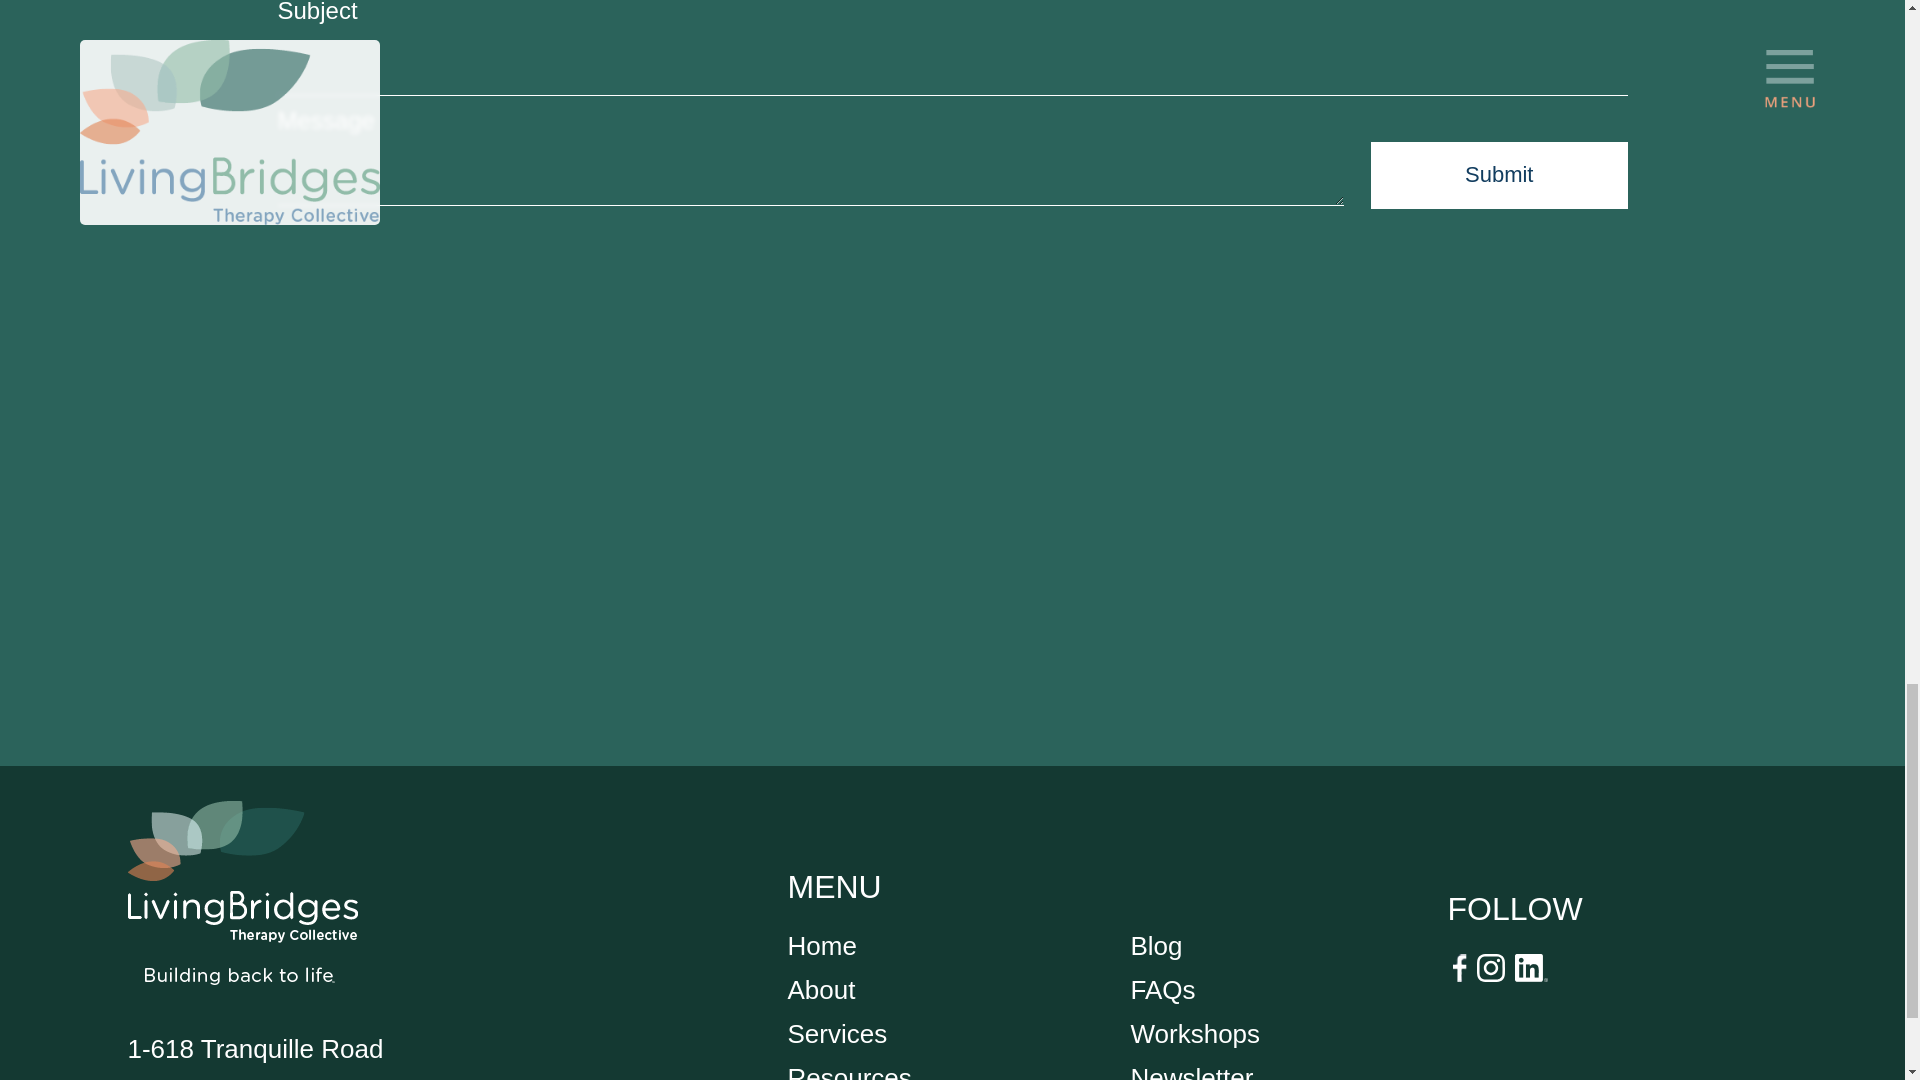 This screenshot has height=1080, width=1920. I want to click on Submit, so click(1499, 175).